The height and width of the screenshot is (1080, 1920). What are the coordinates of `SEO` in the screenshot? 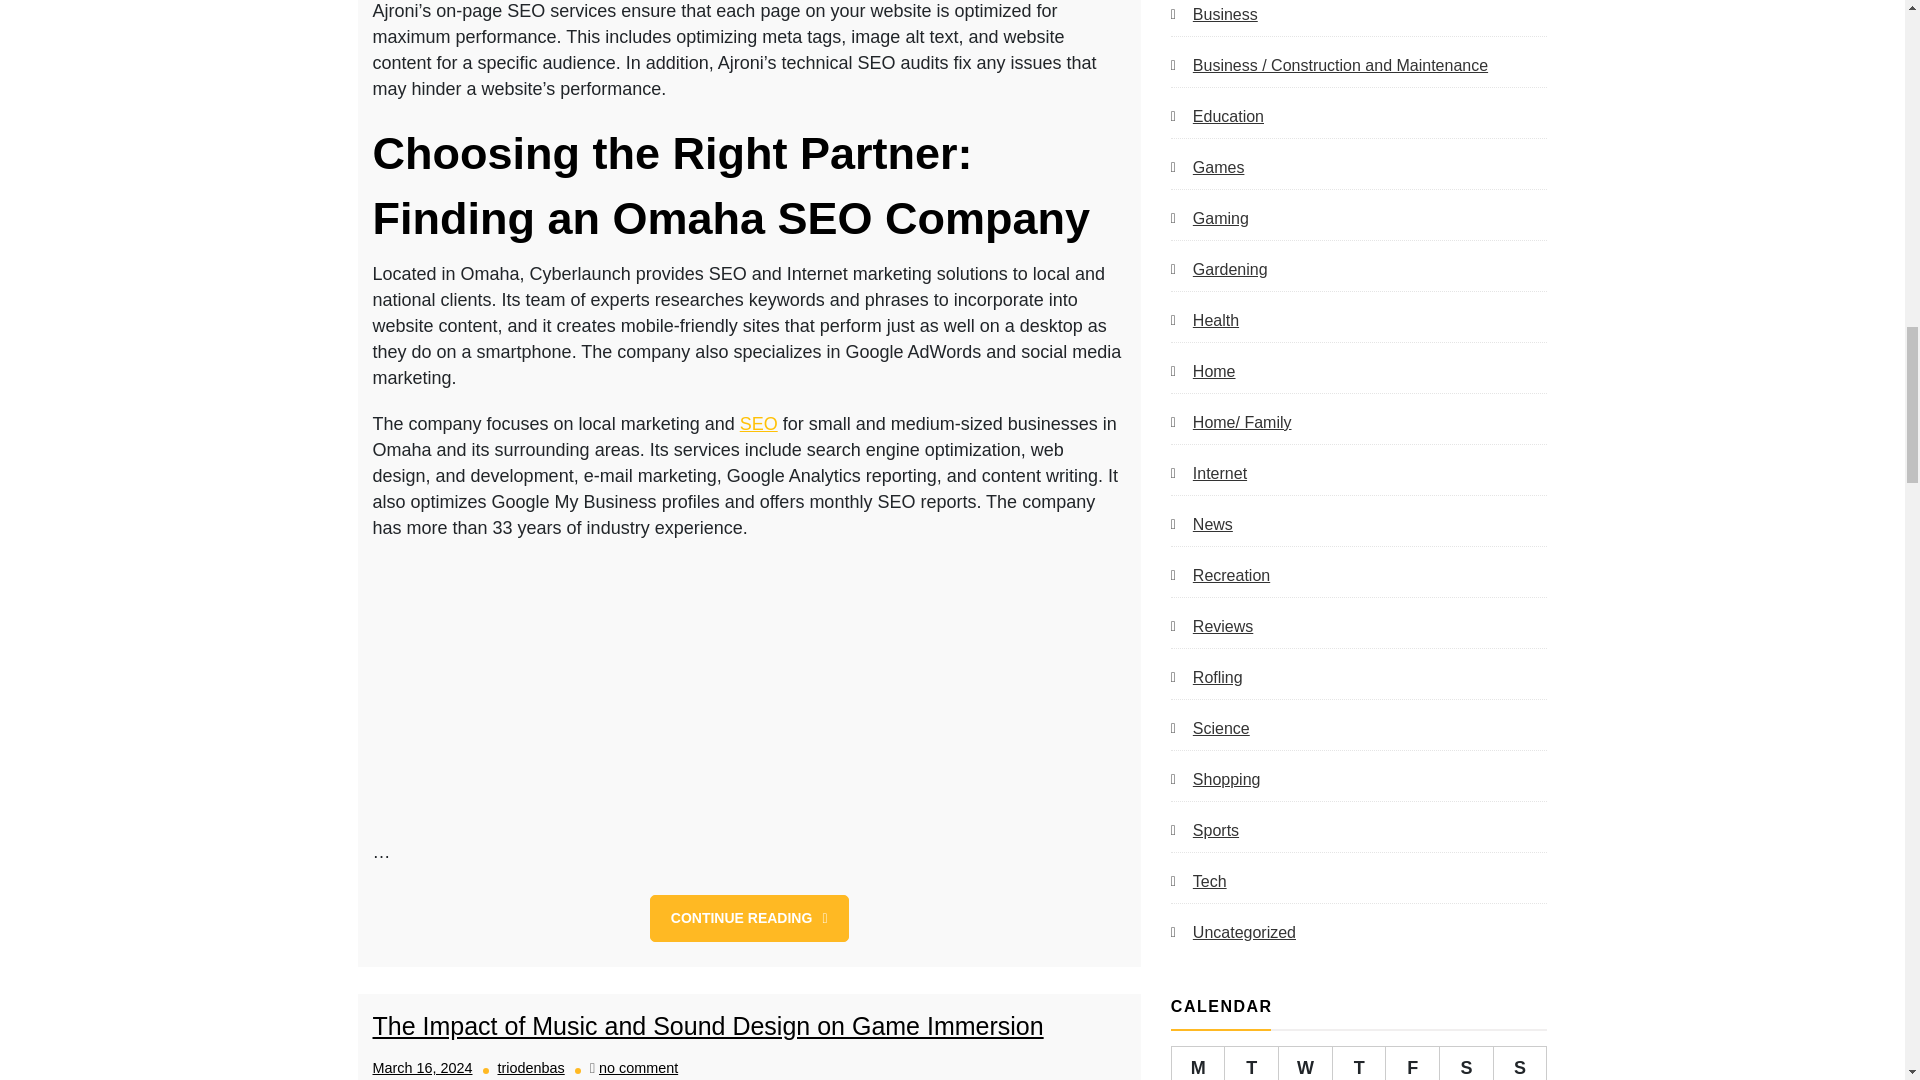 It's located at (758, 424).